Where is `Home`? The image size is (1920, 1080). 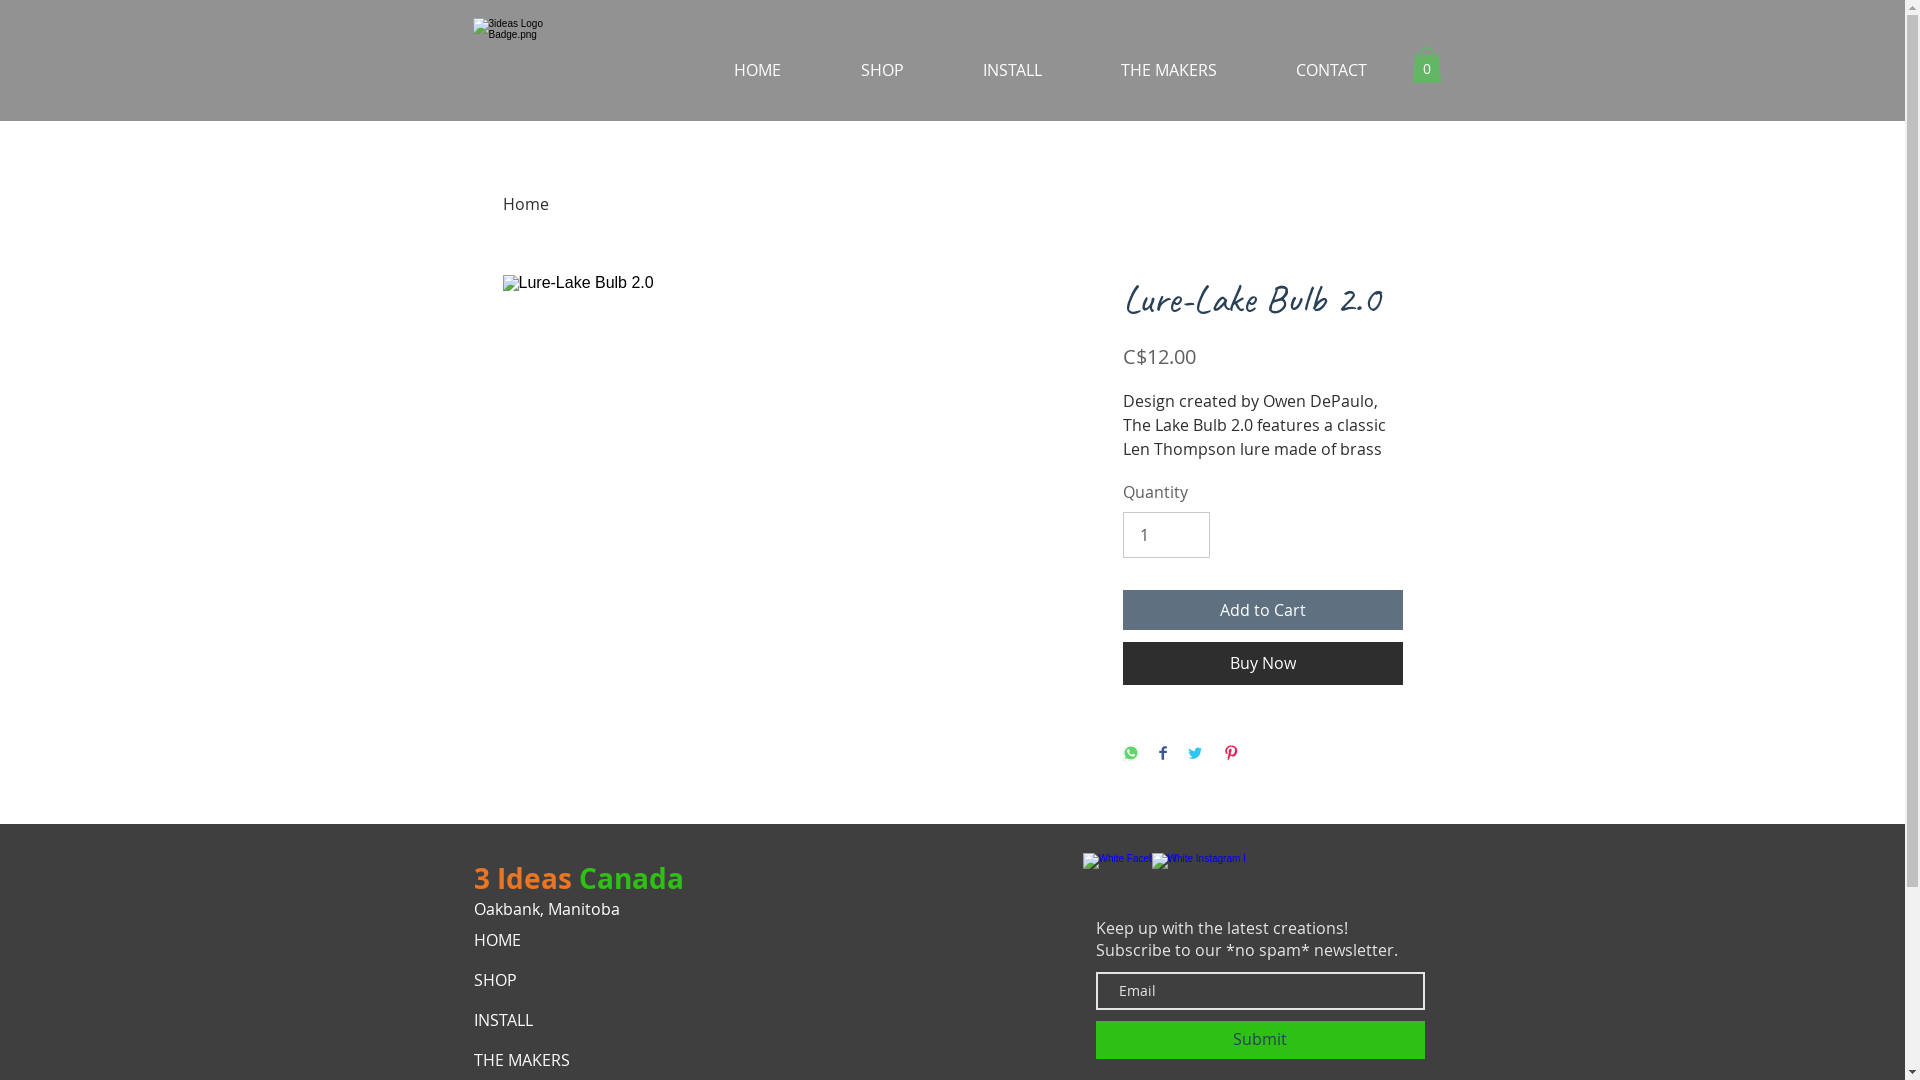 Home is located at coordinates (525, 204).